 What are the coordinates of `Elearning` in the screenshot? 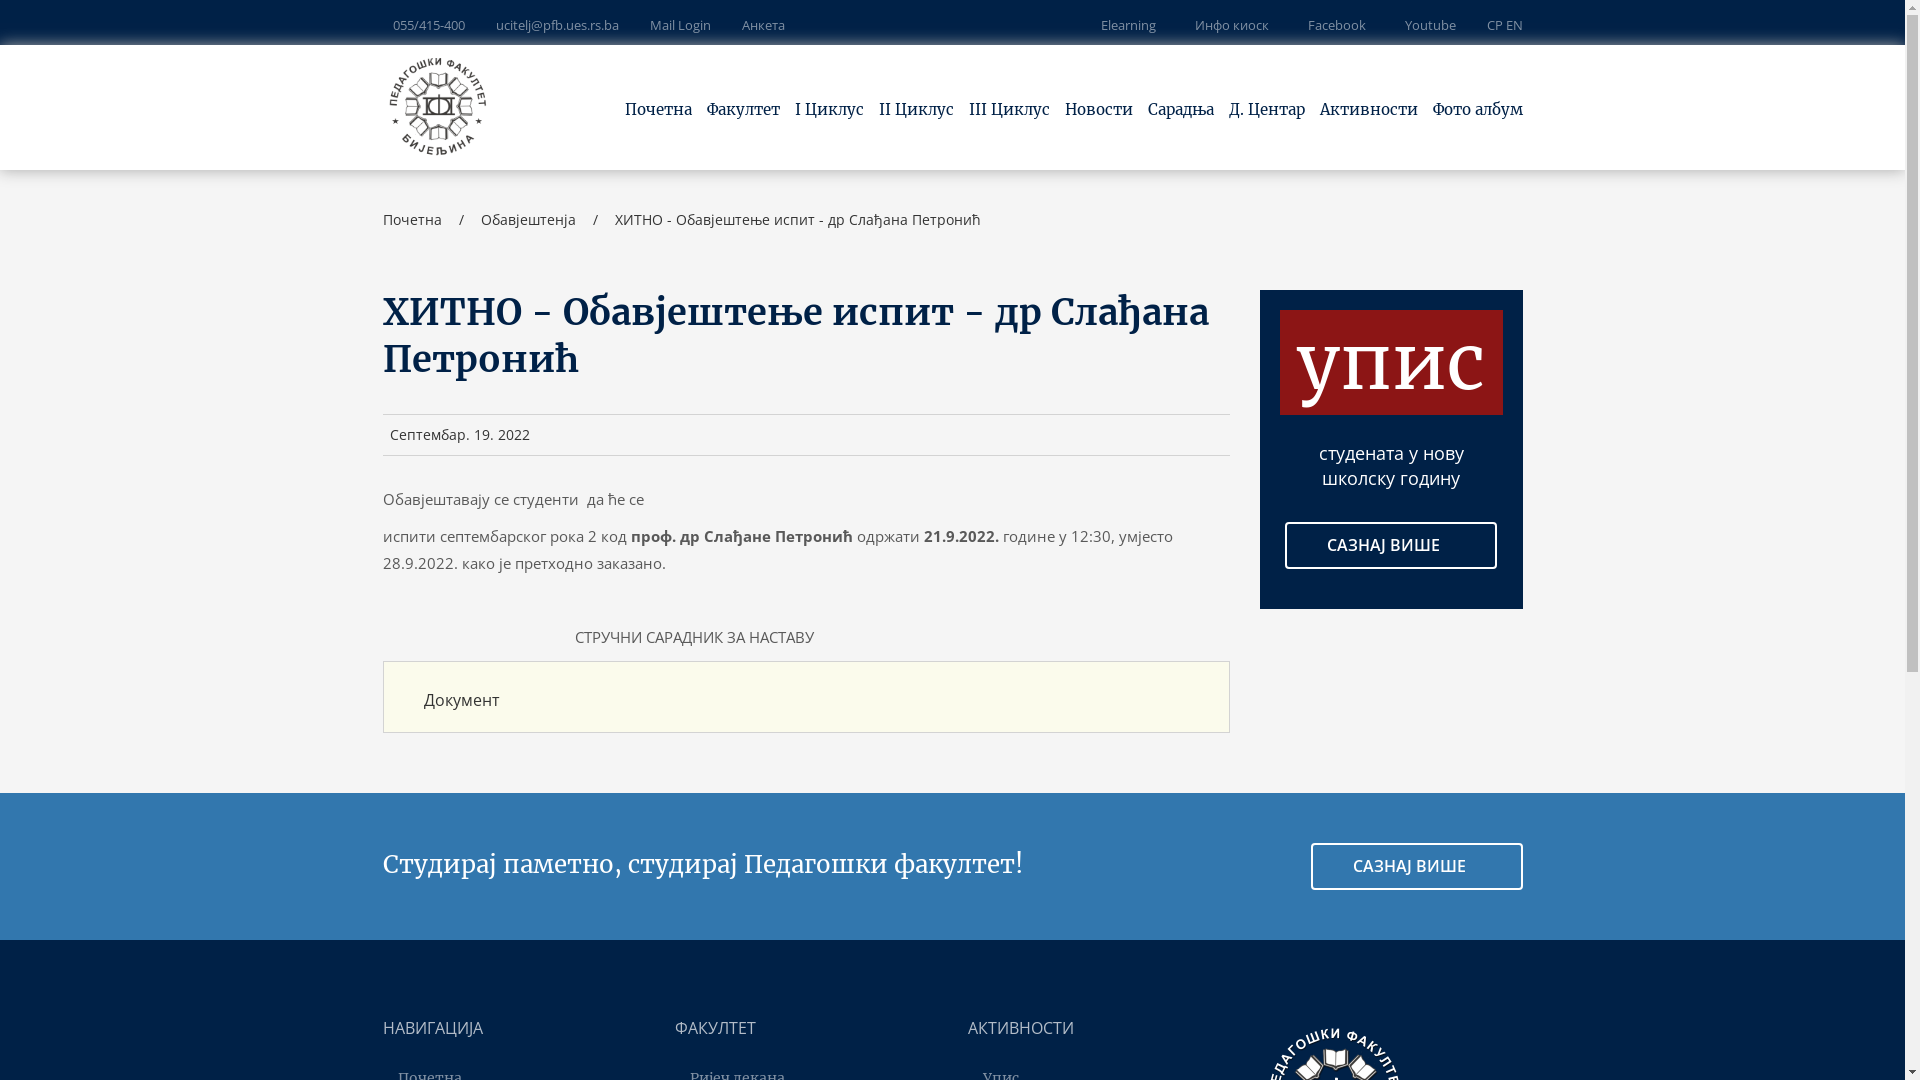 It's located at (1128, 25).